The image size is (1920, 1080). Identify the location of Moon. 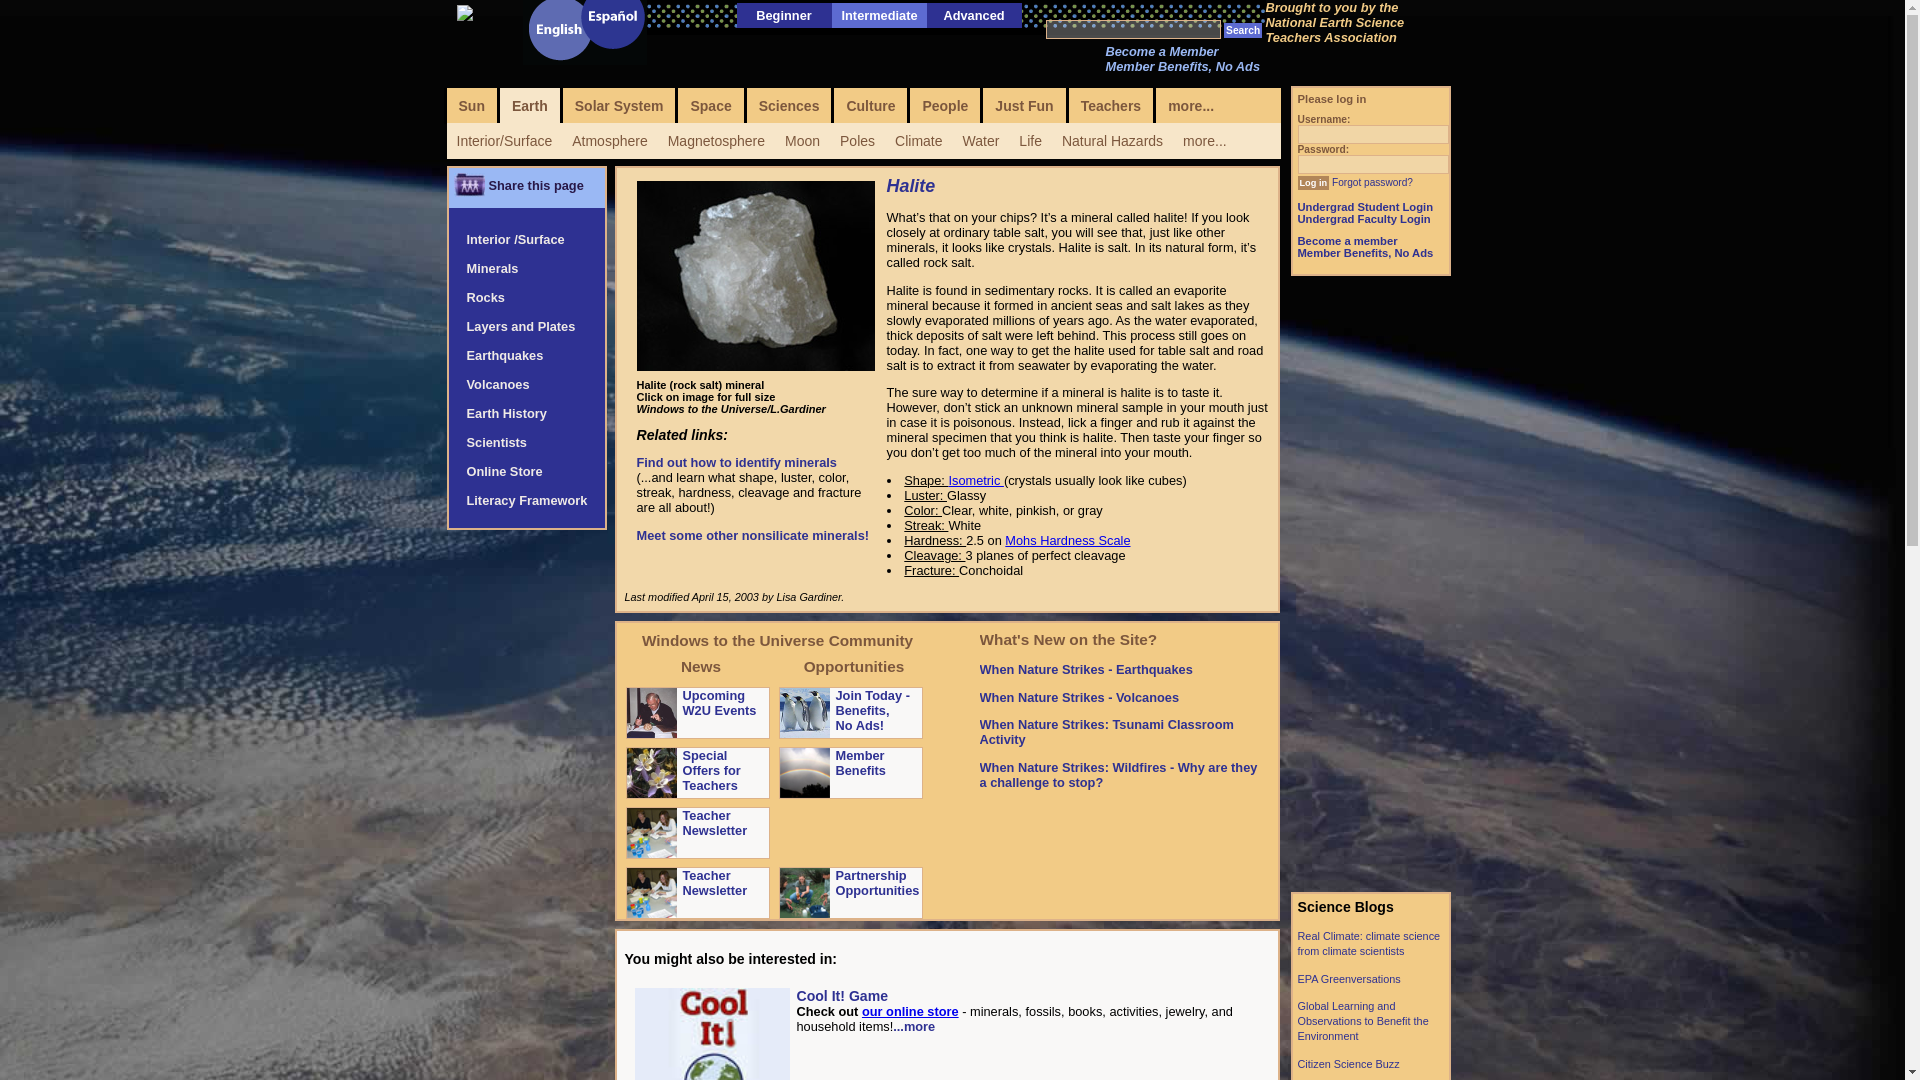
(802, 140).